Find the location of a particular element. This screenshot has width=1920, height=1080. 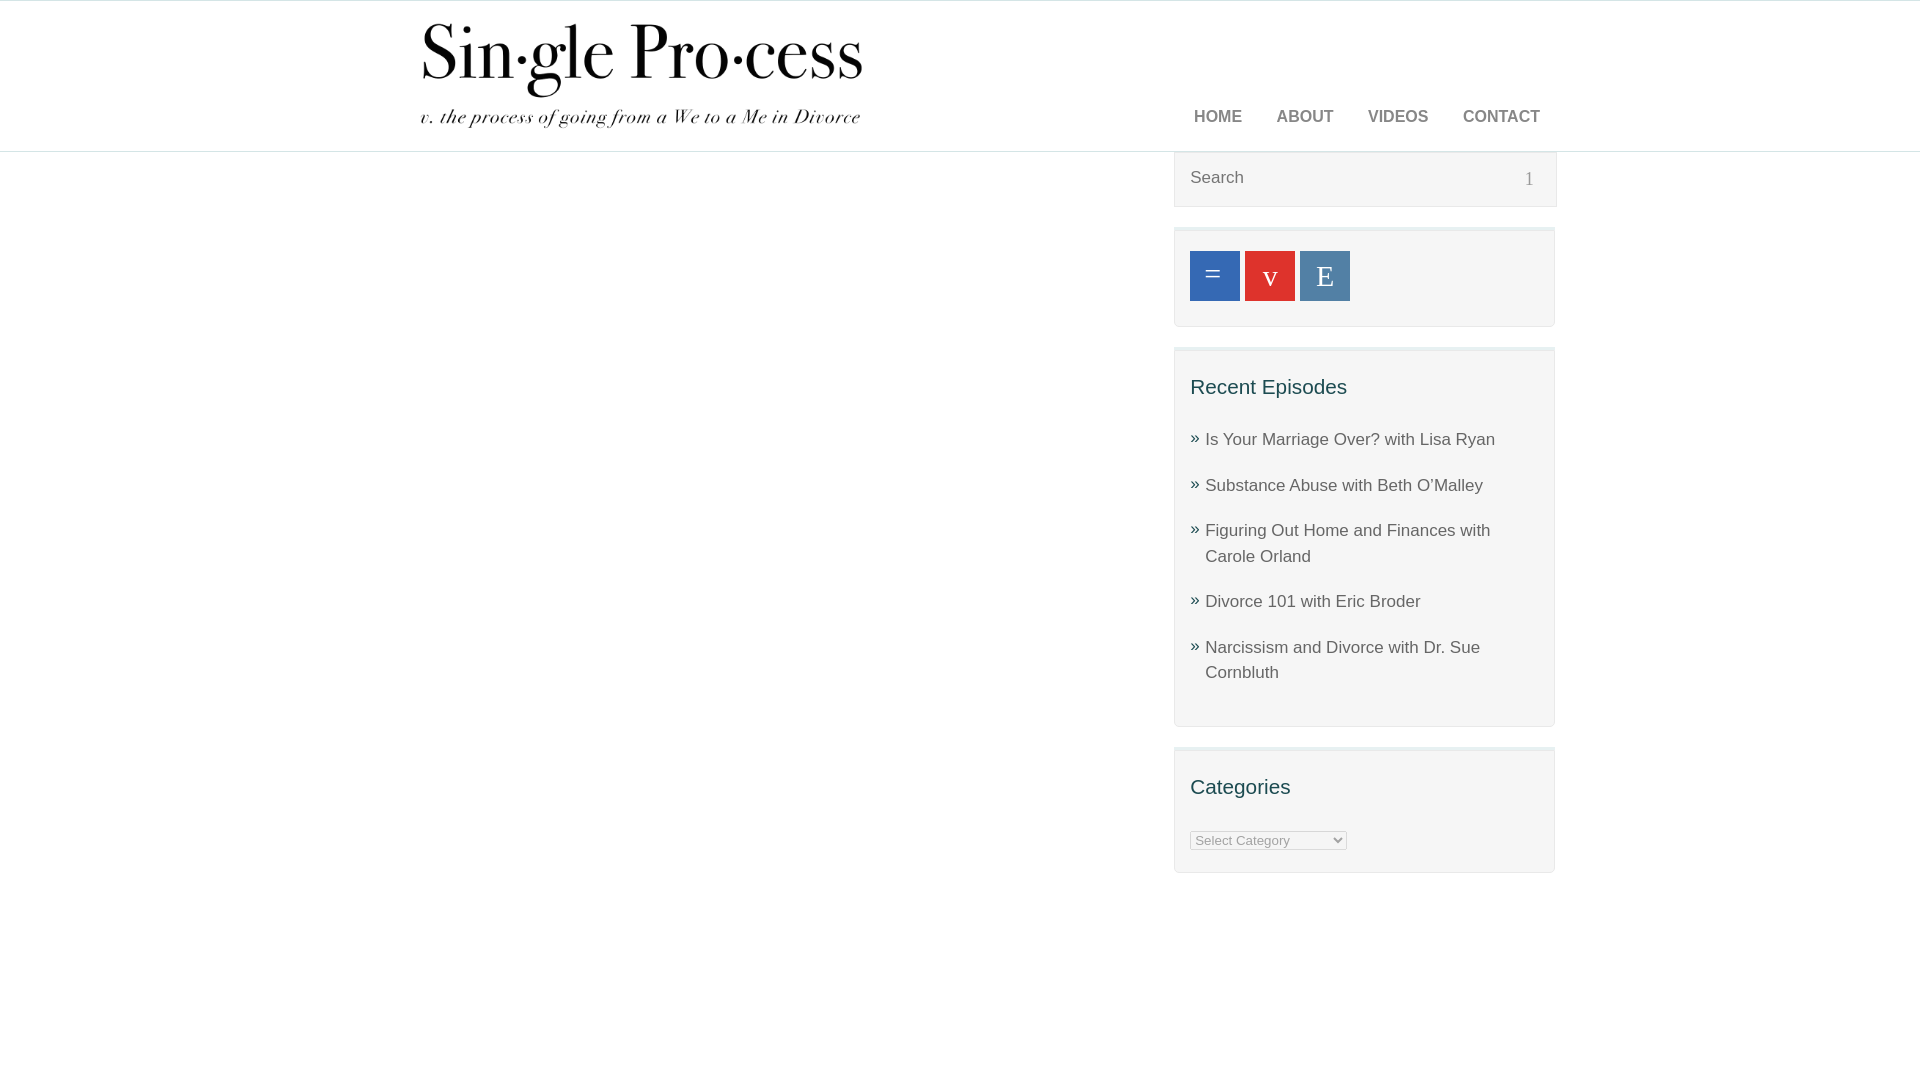

Figuring Out Home and Finances with Carole Orland is located at coordinates (1347, 542).